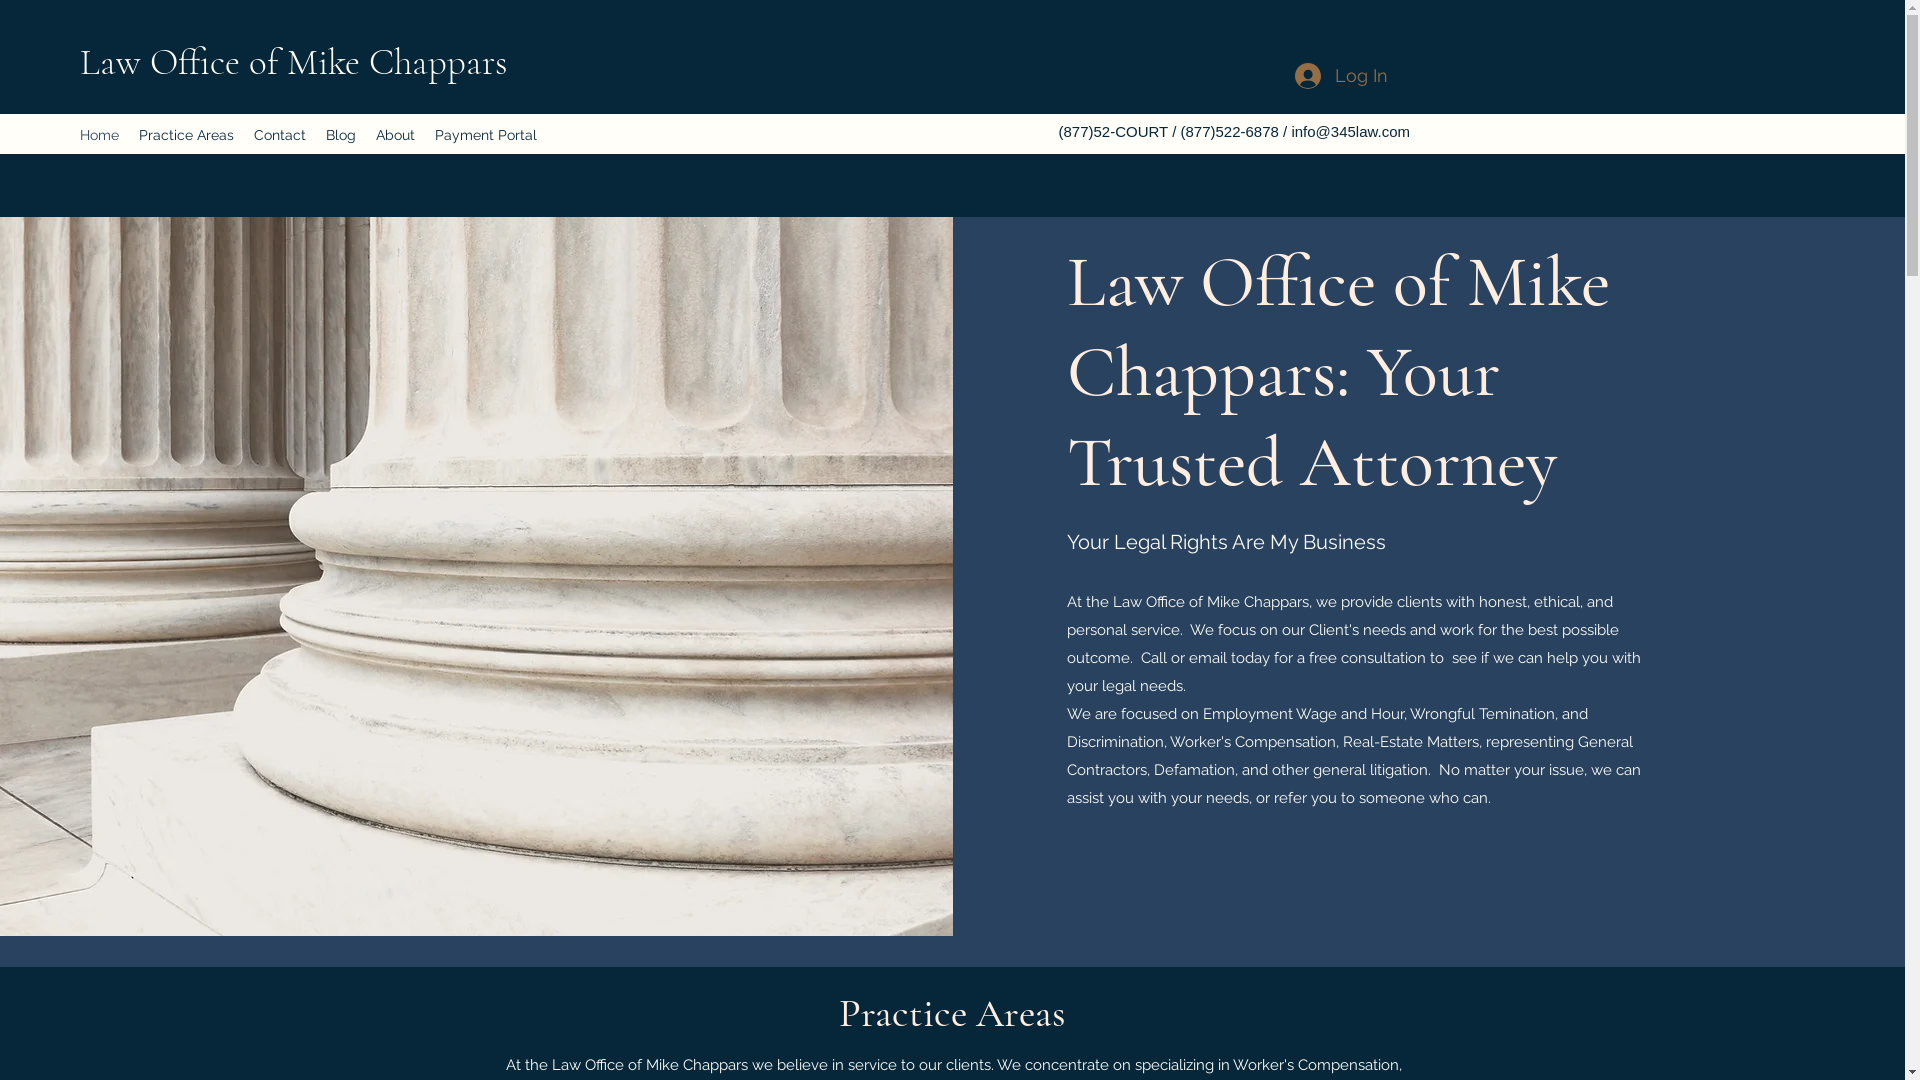 Image resolution: width=1920 pixels, height=1080 pixels. I want to click on Practice Areas, so click(186, 135).